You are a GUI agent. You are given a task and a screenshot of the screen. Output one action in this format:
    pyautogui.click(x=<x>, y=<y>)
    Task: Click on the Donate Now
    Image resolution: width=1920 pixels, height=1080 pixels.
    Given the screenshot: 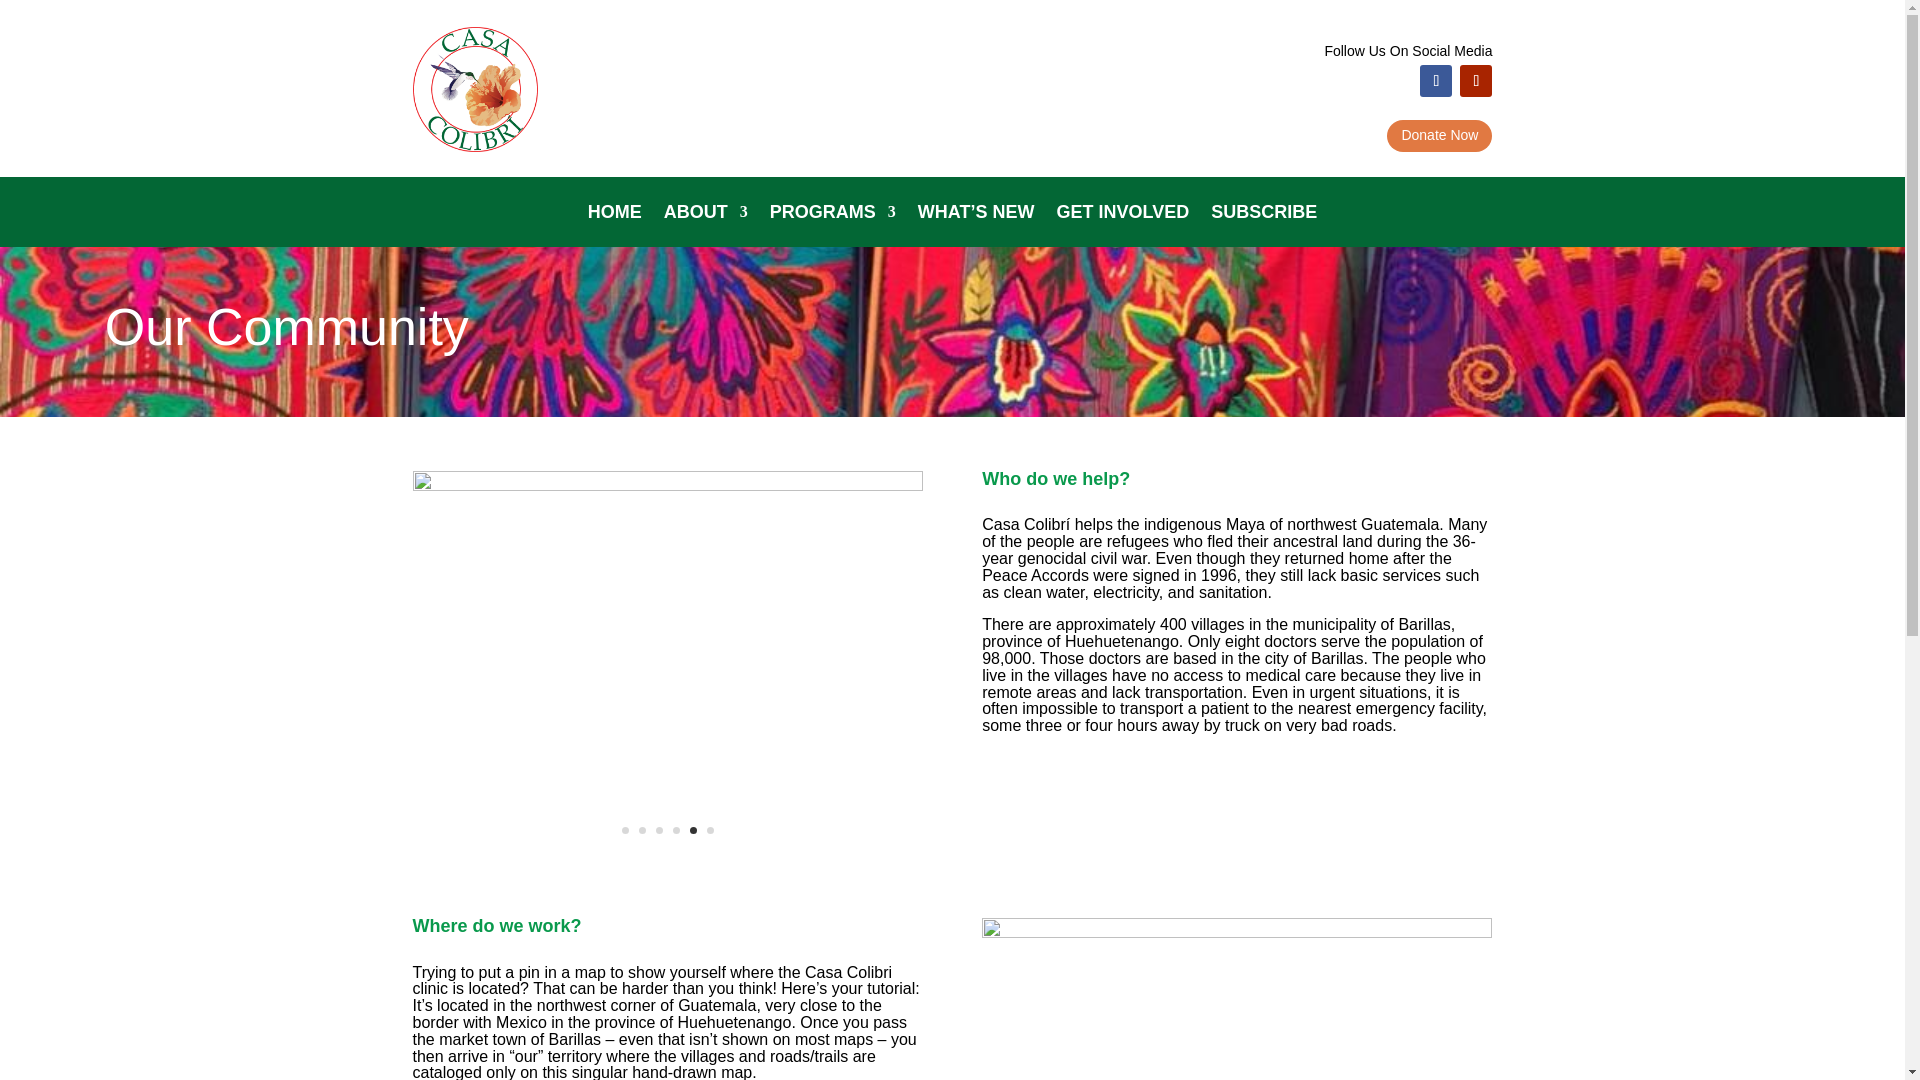 What is the action you would take?
    pyautogui.click(x=1438, y=136)
    